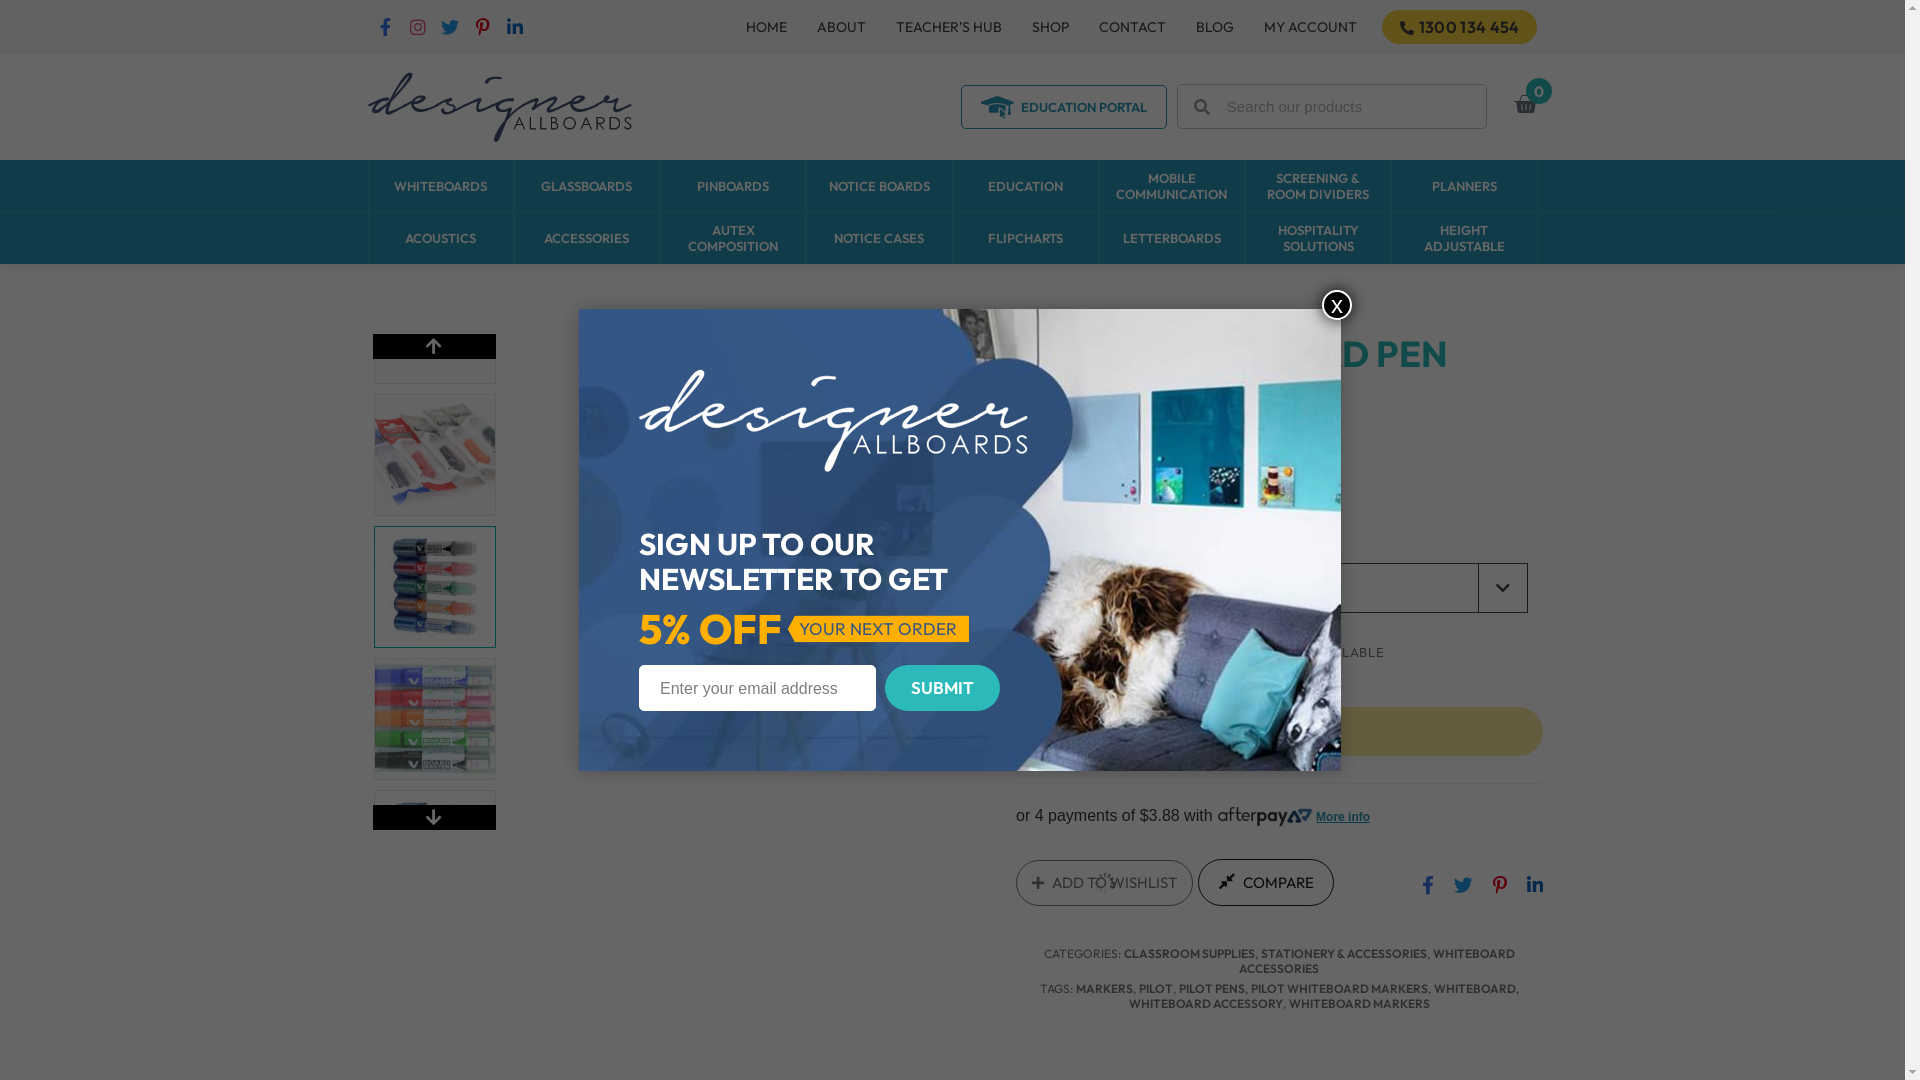 The width and height of the screenshot is (1920, 1080). I want to click on 0, so click(1524, 104).